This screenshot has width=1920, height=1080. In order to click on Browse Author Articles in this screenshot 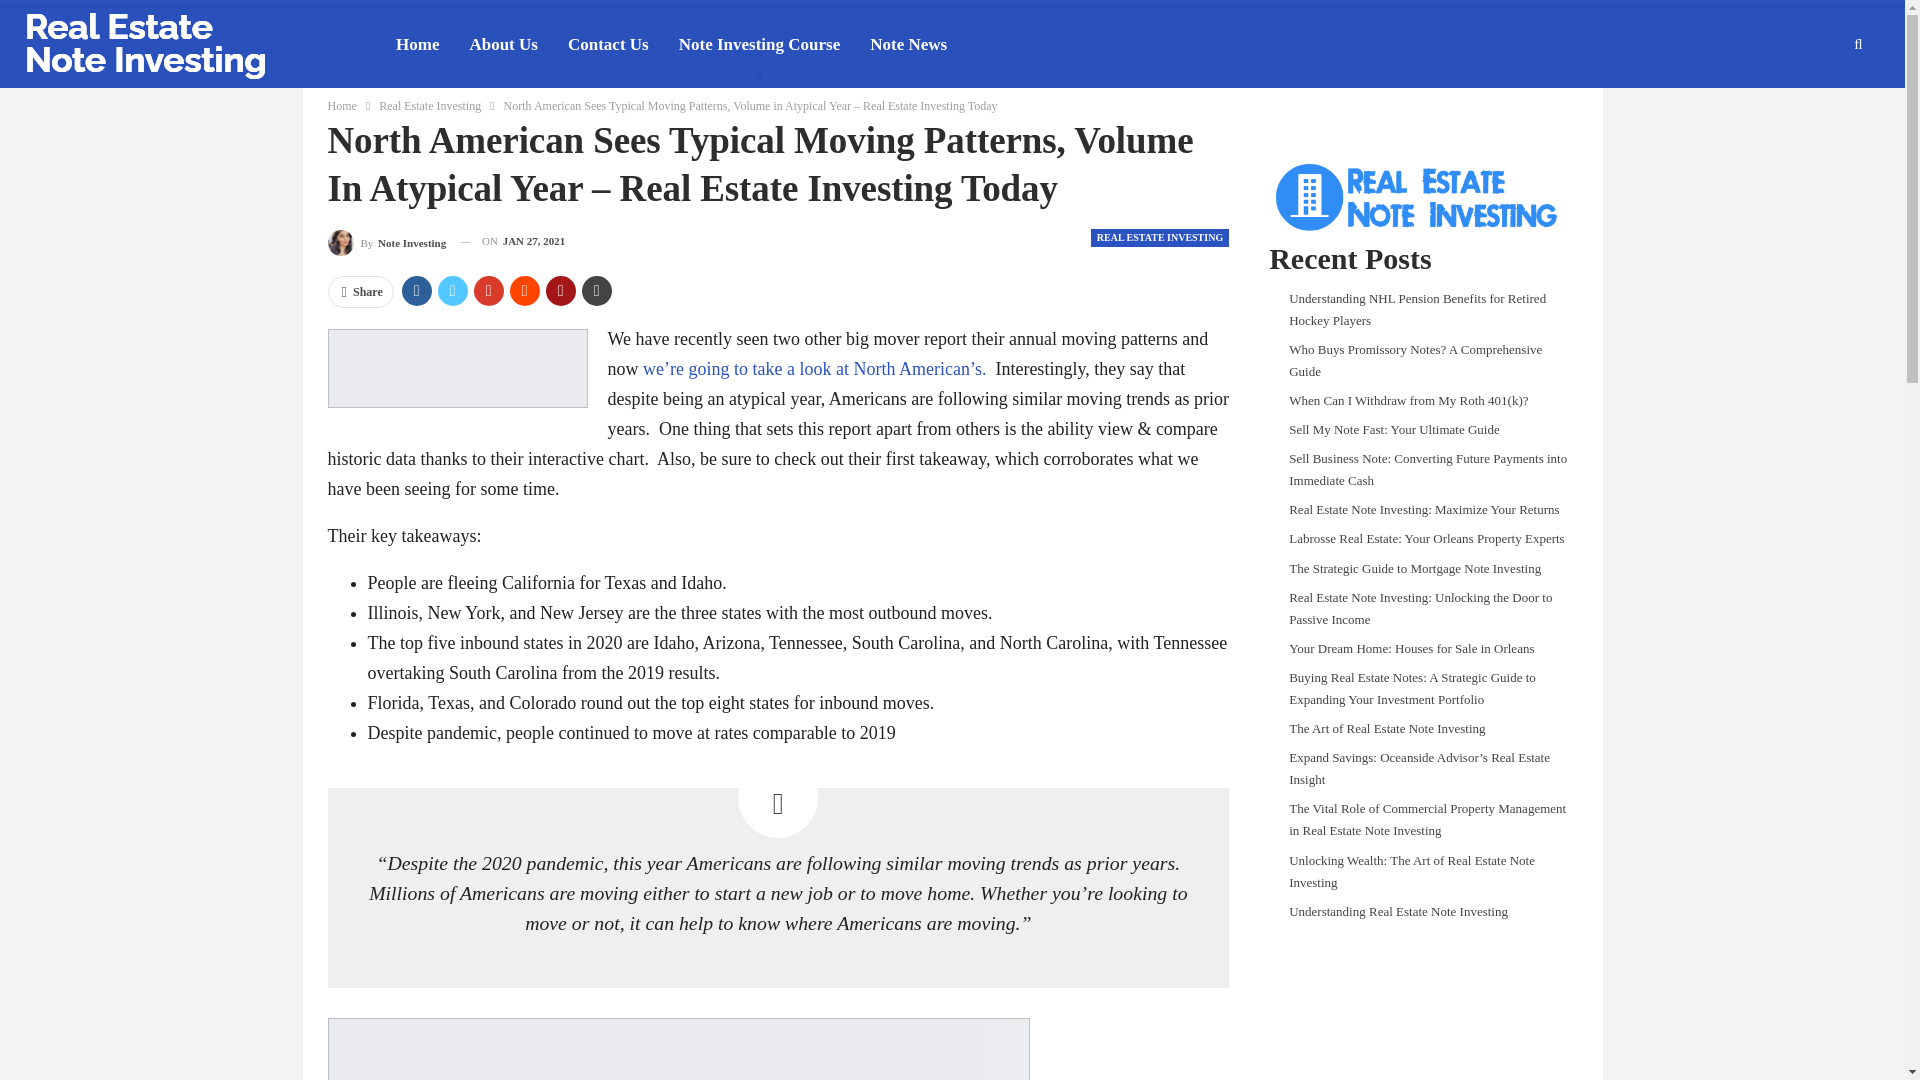, I will do `click(388, 240)`.